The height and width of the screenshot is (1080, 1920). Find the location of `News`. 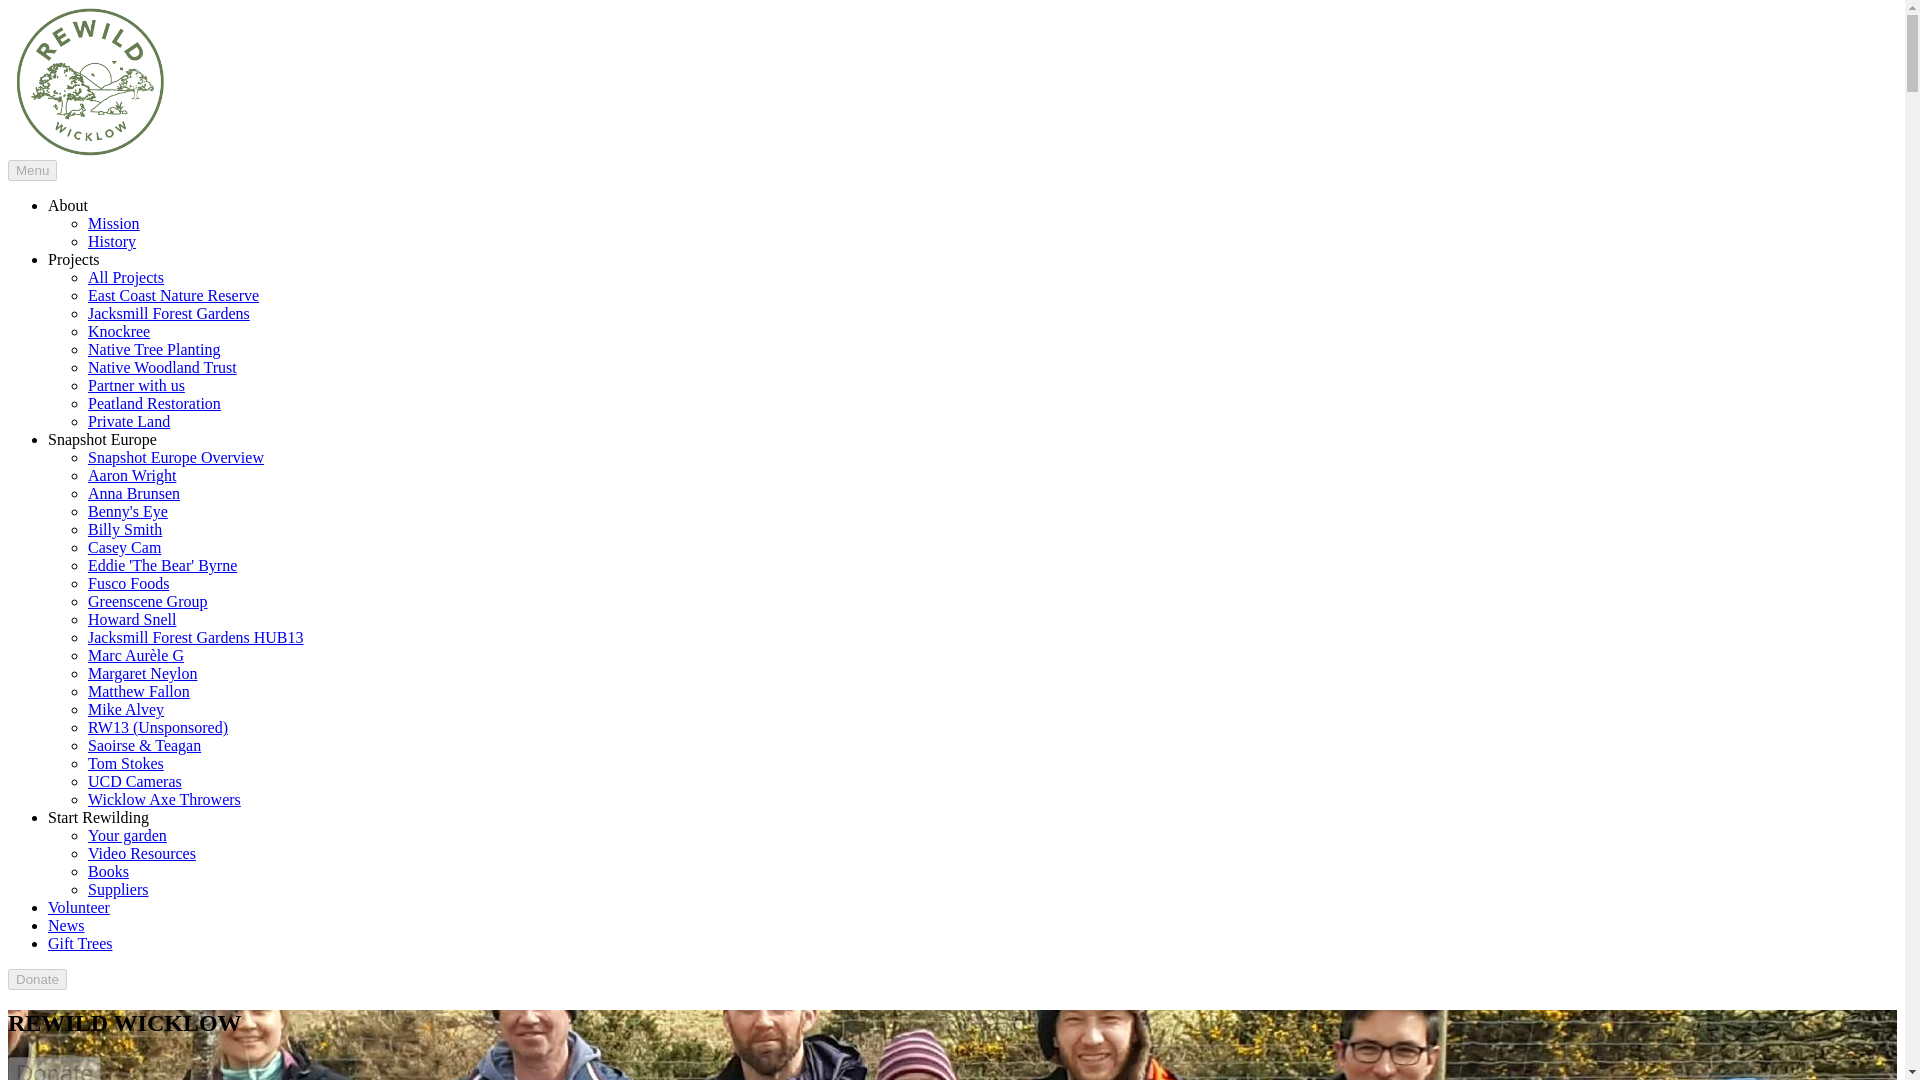

News is located at coordinates (66, 925).